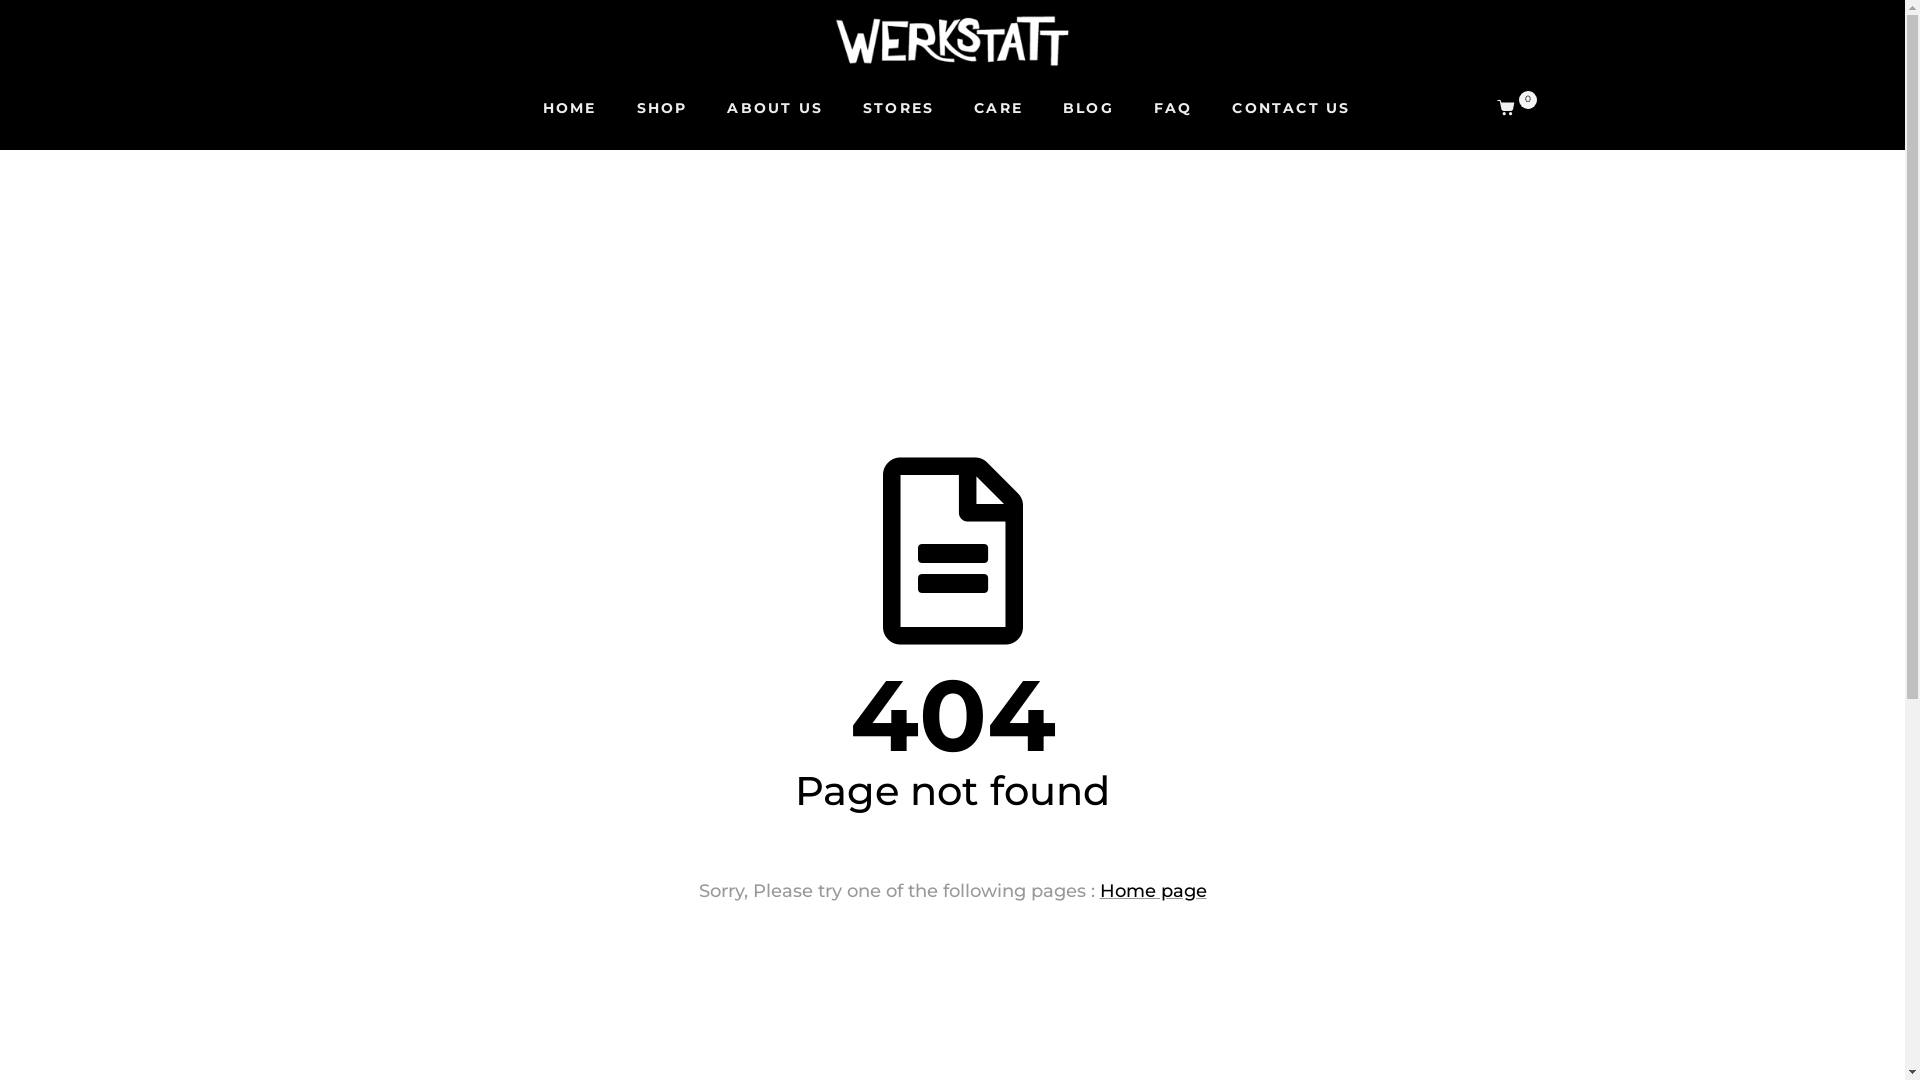 The height and width of the screenshot is (1080, 1920). What do you see at coordinates (1088, 108) in the screenshot?
I see `BLOG` at bounding box center [1088, 108].